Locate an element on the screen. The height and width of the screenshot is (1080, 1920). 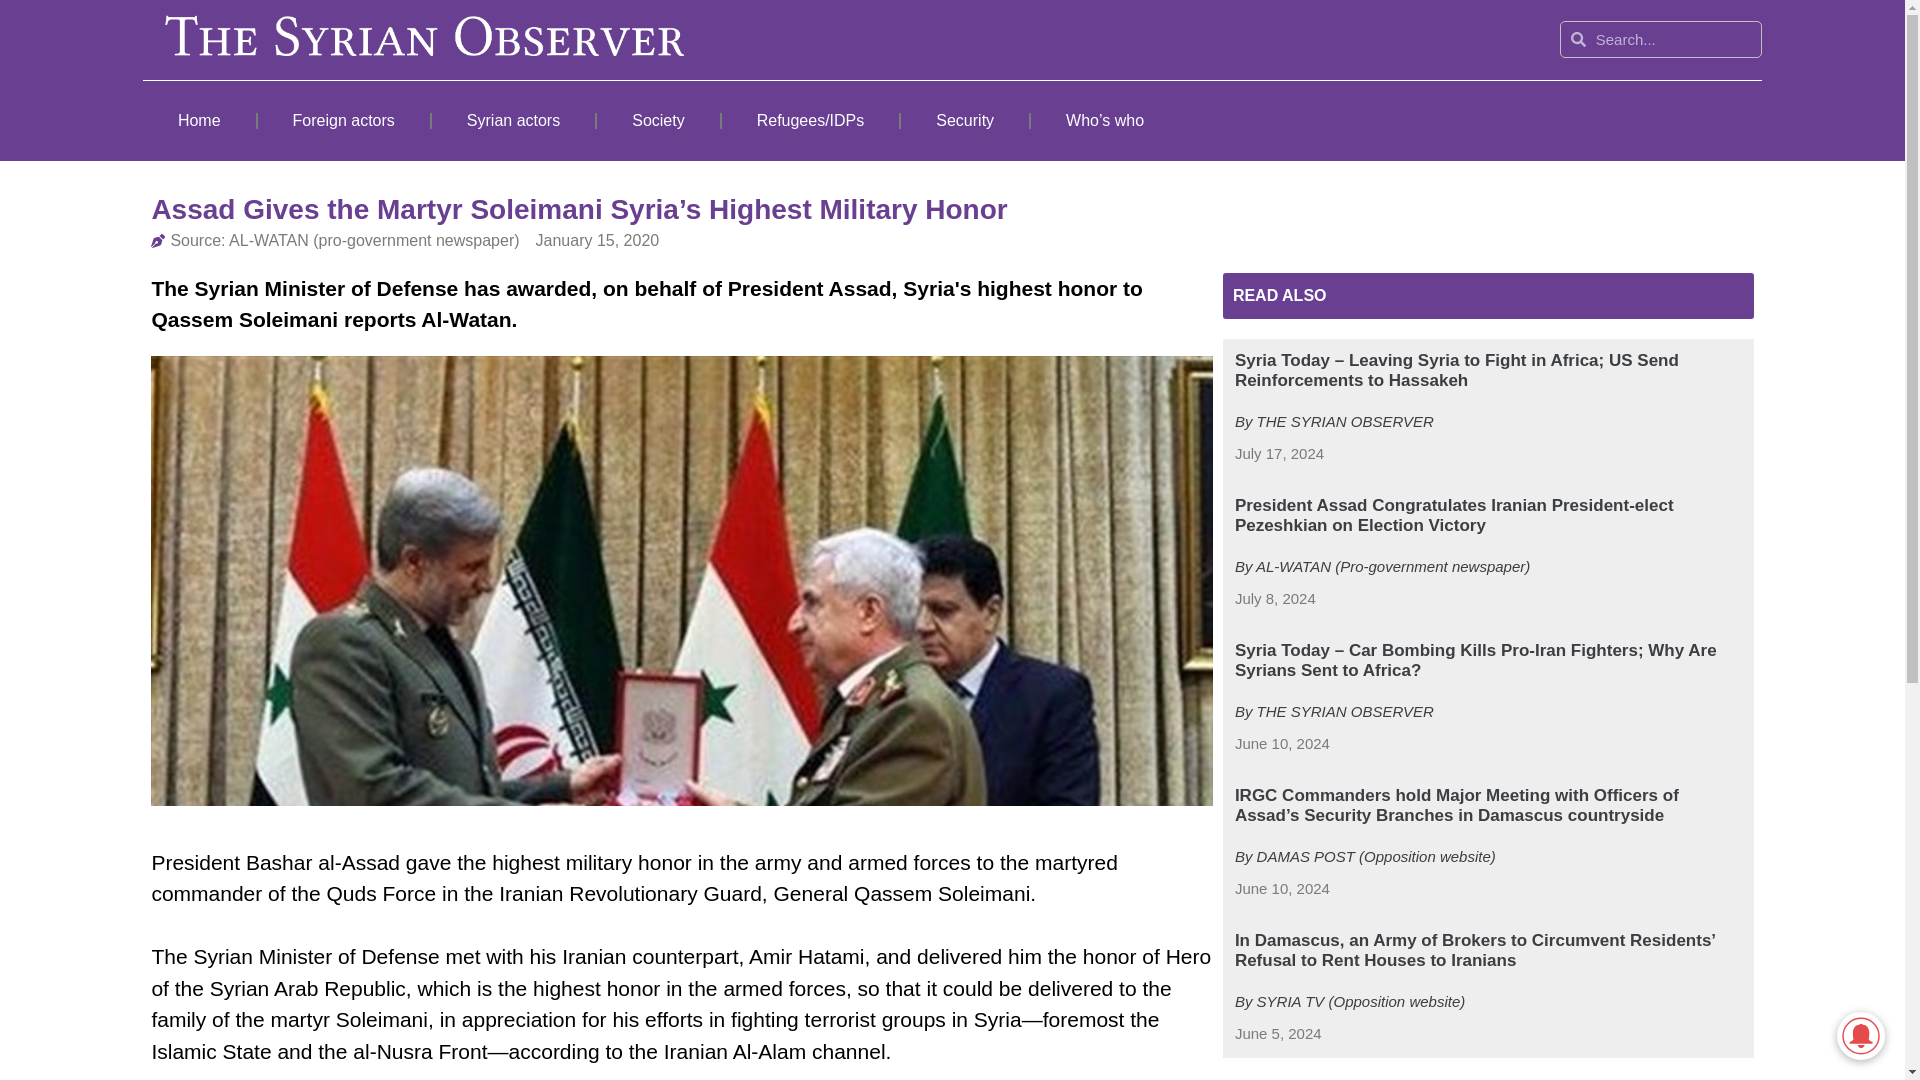
June 10, 2024 is located at coordinates (1282, 889).